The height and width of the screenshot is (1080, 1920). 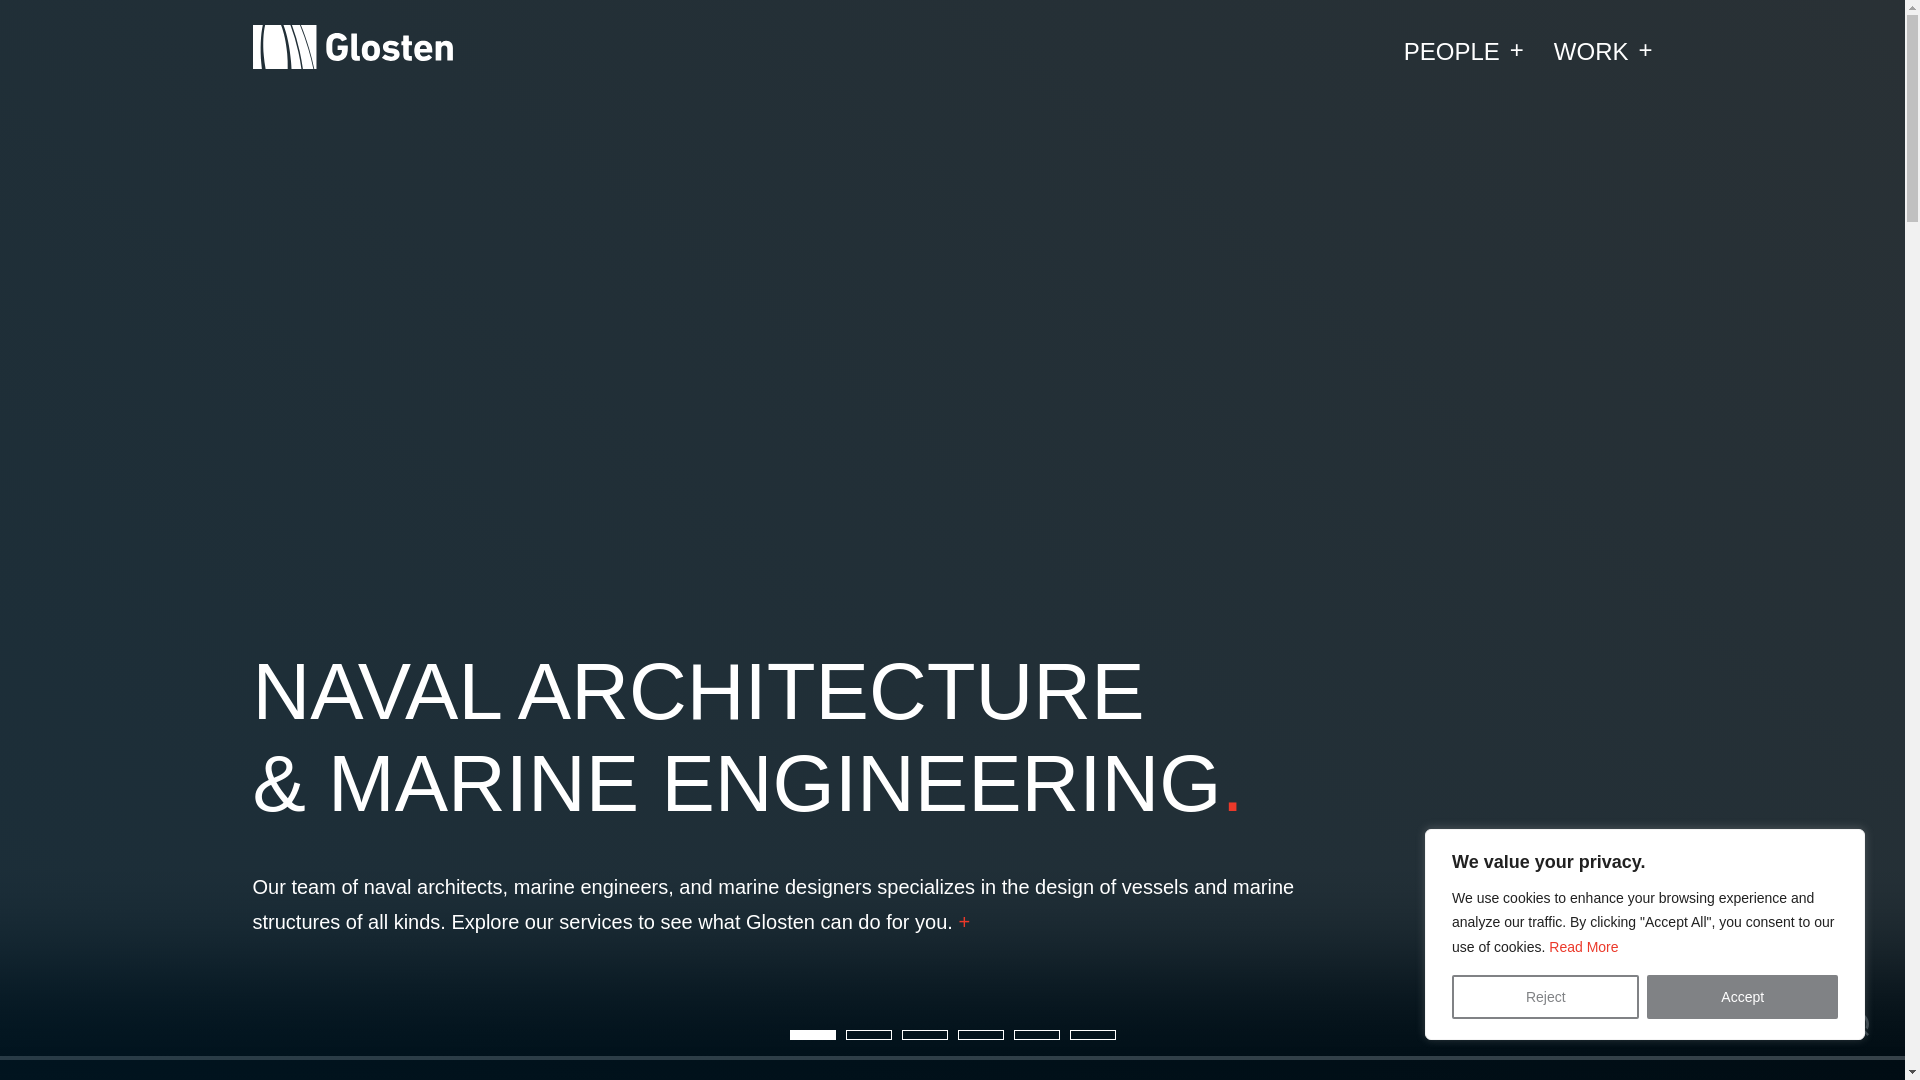 What do you see at coordinates (1545, 997) in the screenshot?
I see `Reject` at bounding box center [1545, 997].